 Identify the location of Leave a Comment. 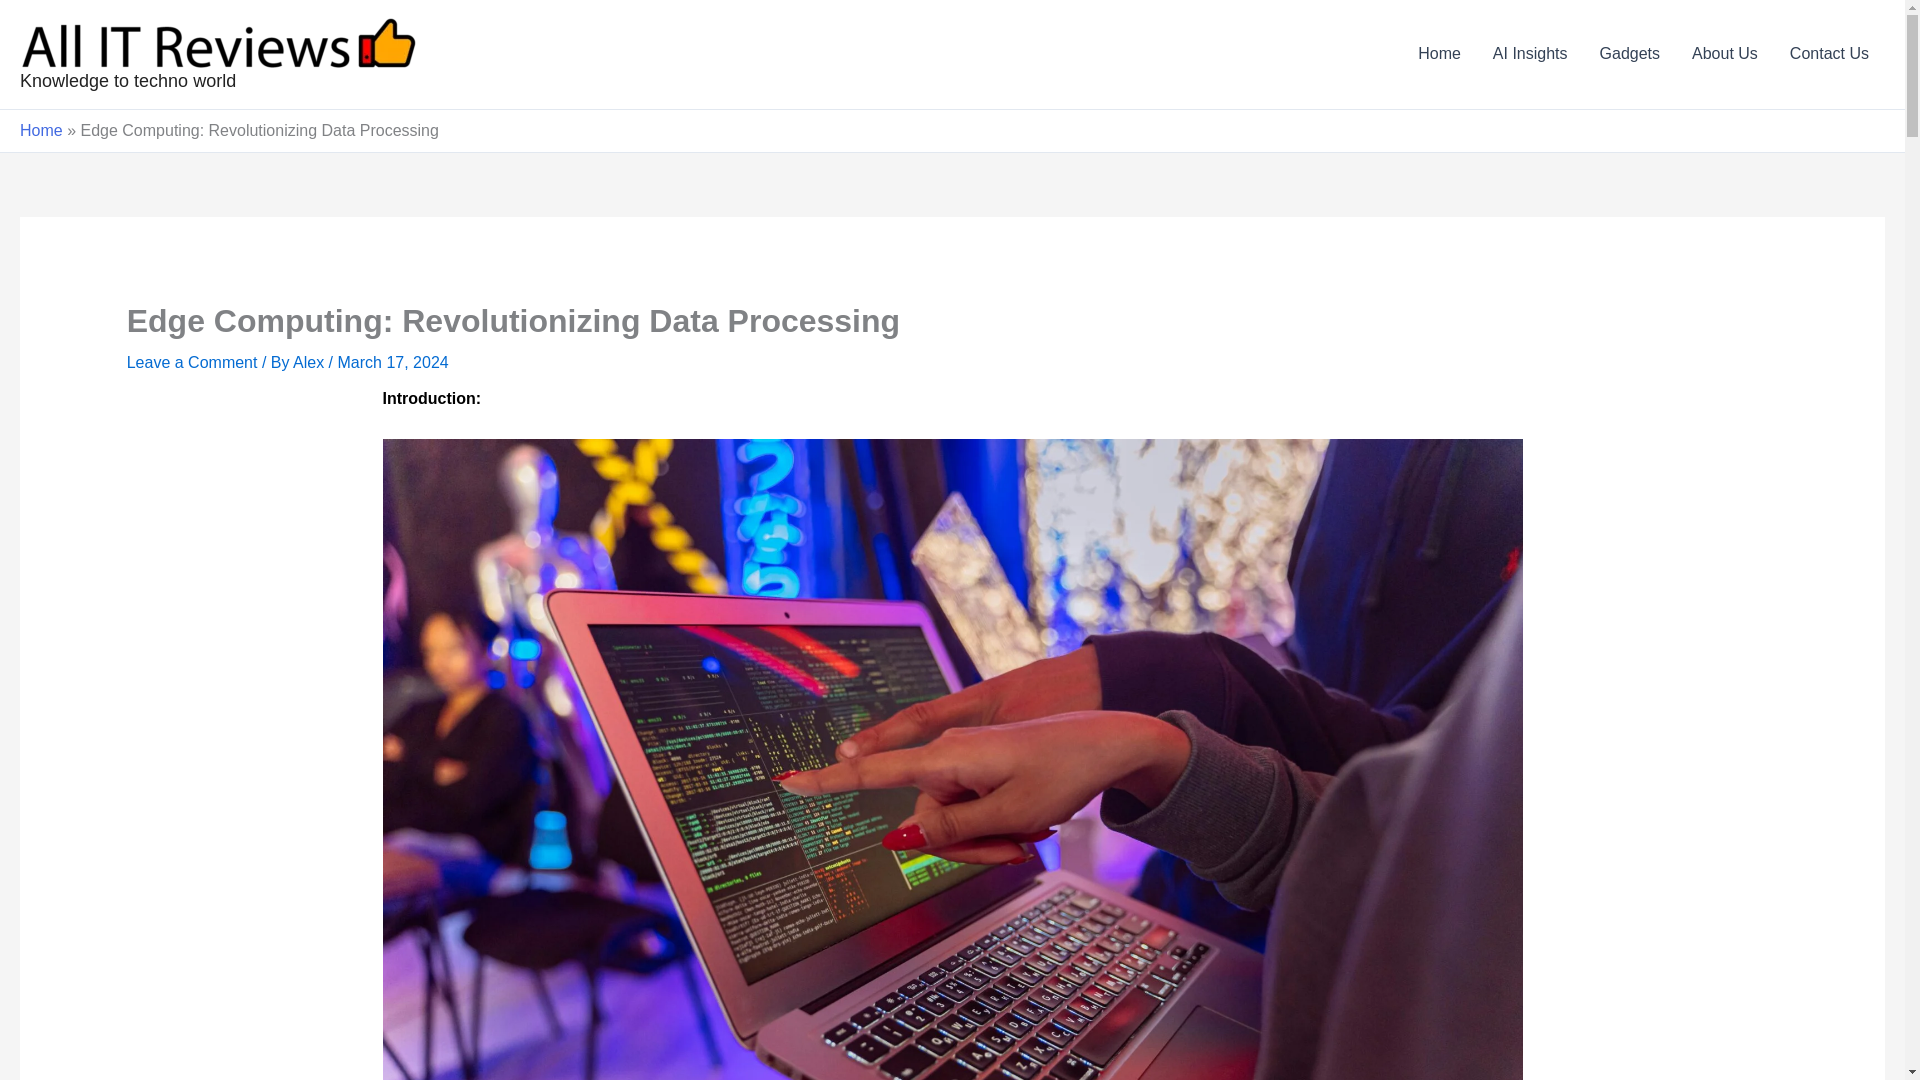
(192, 362).